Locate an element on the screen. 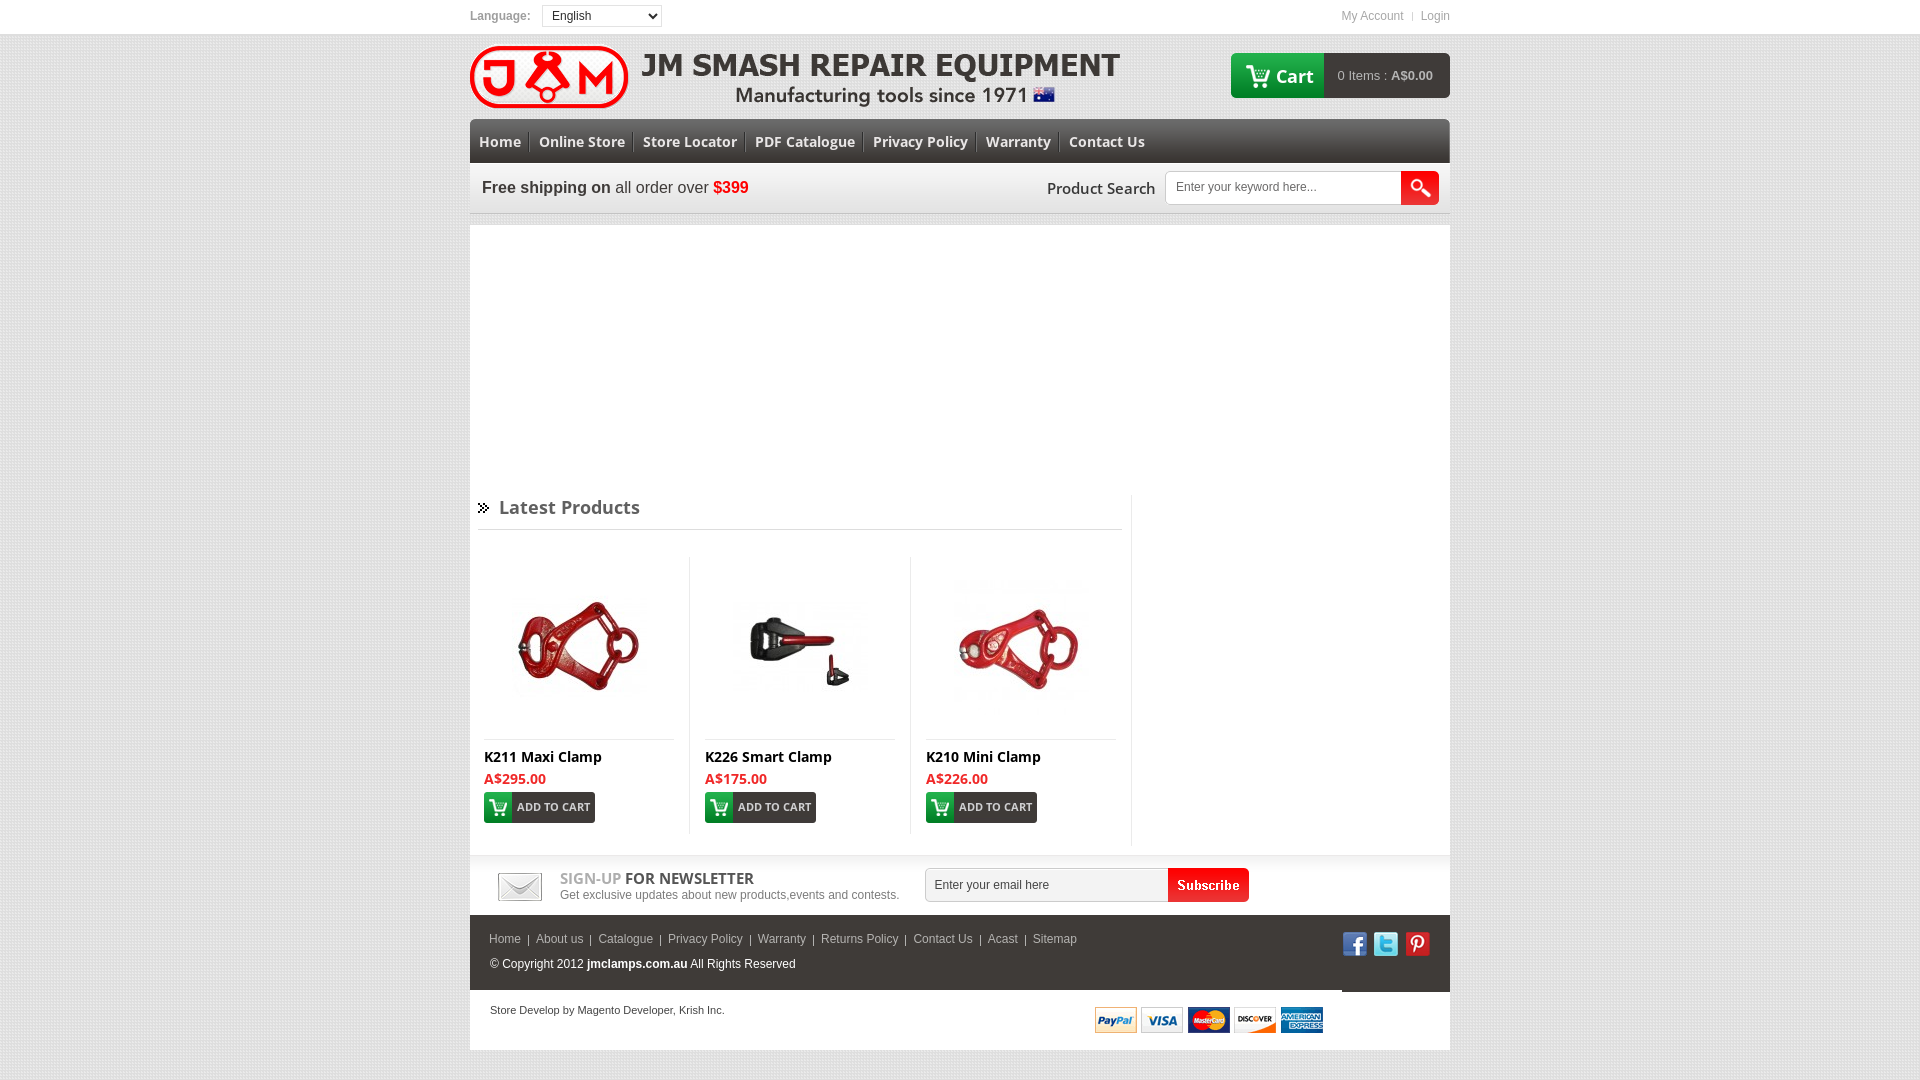 This screenshot has height=1080, width=1920. K211 Maxi Clamp  is located at coordinates (580, 580).